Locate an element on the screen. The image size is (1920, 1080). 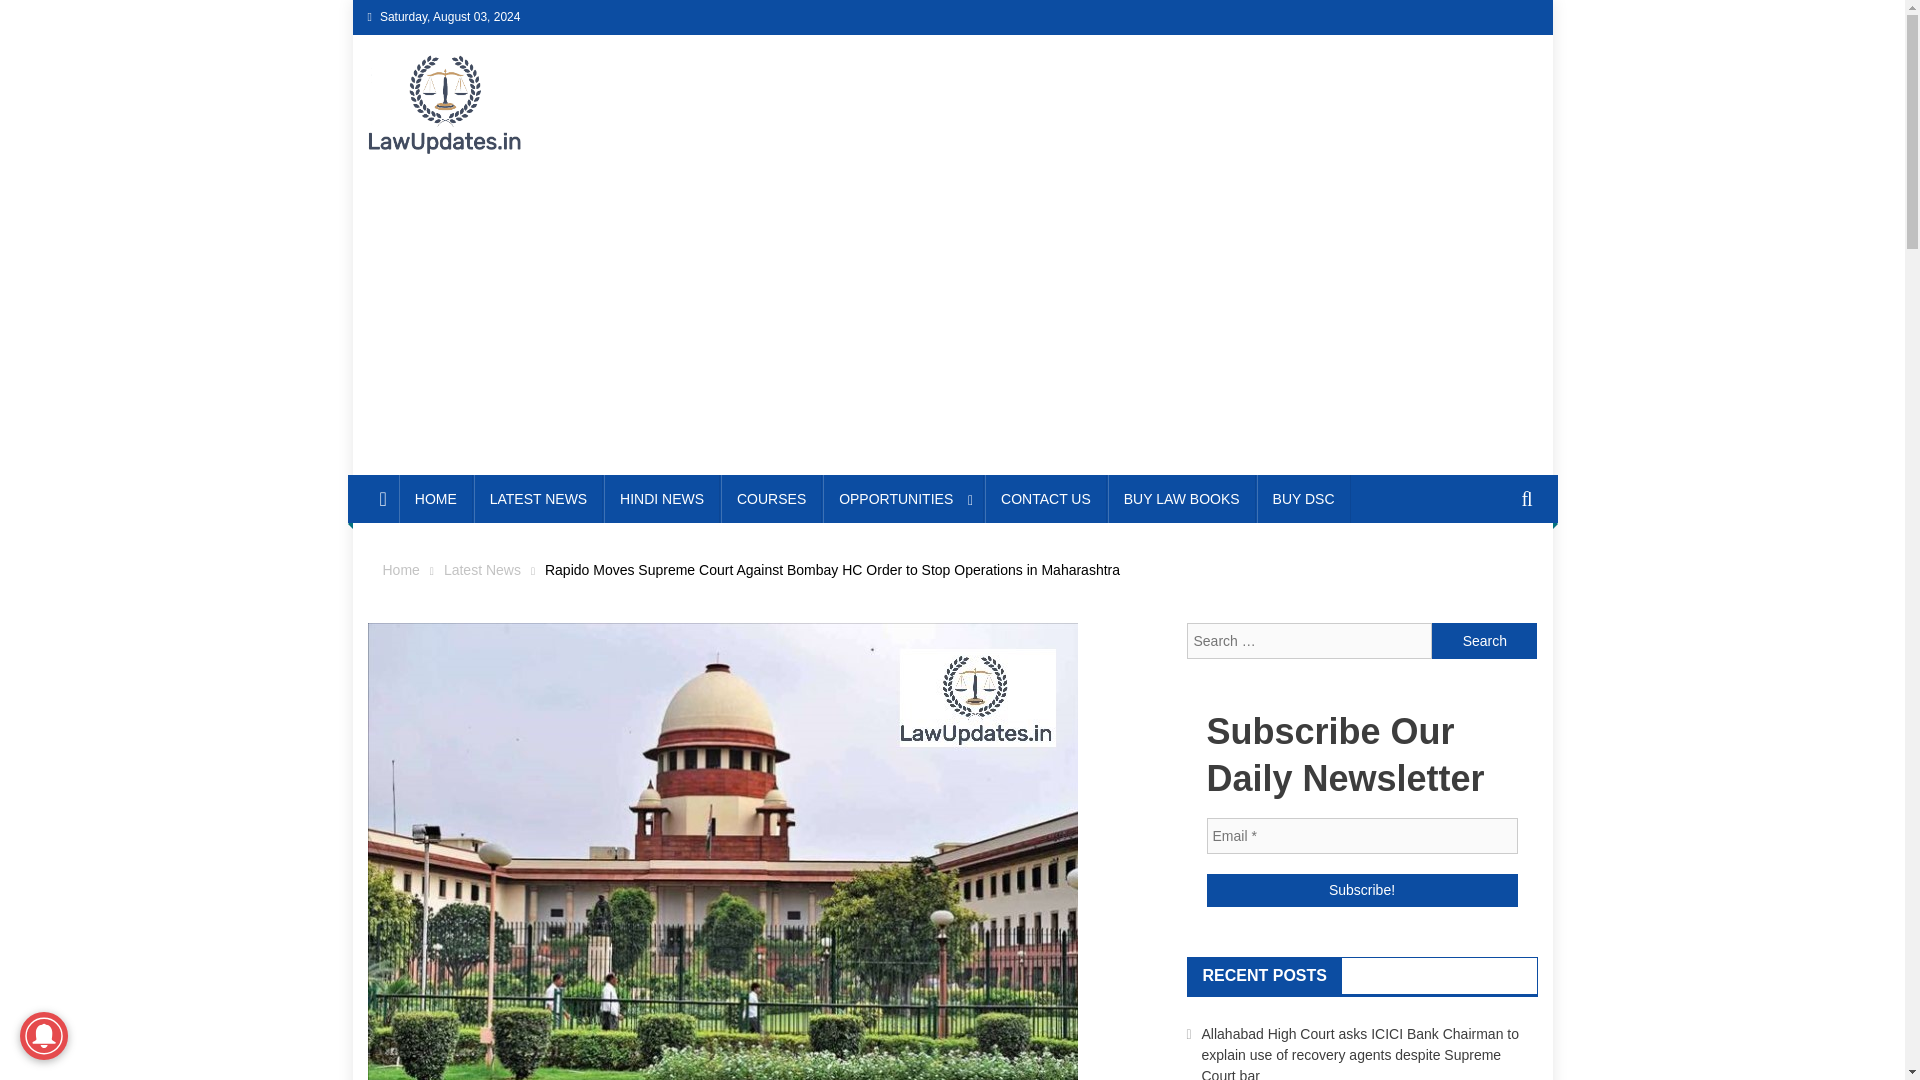
Latest News is located at coordinates (482, 569).